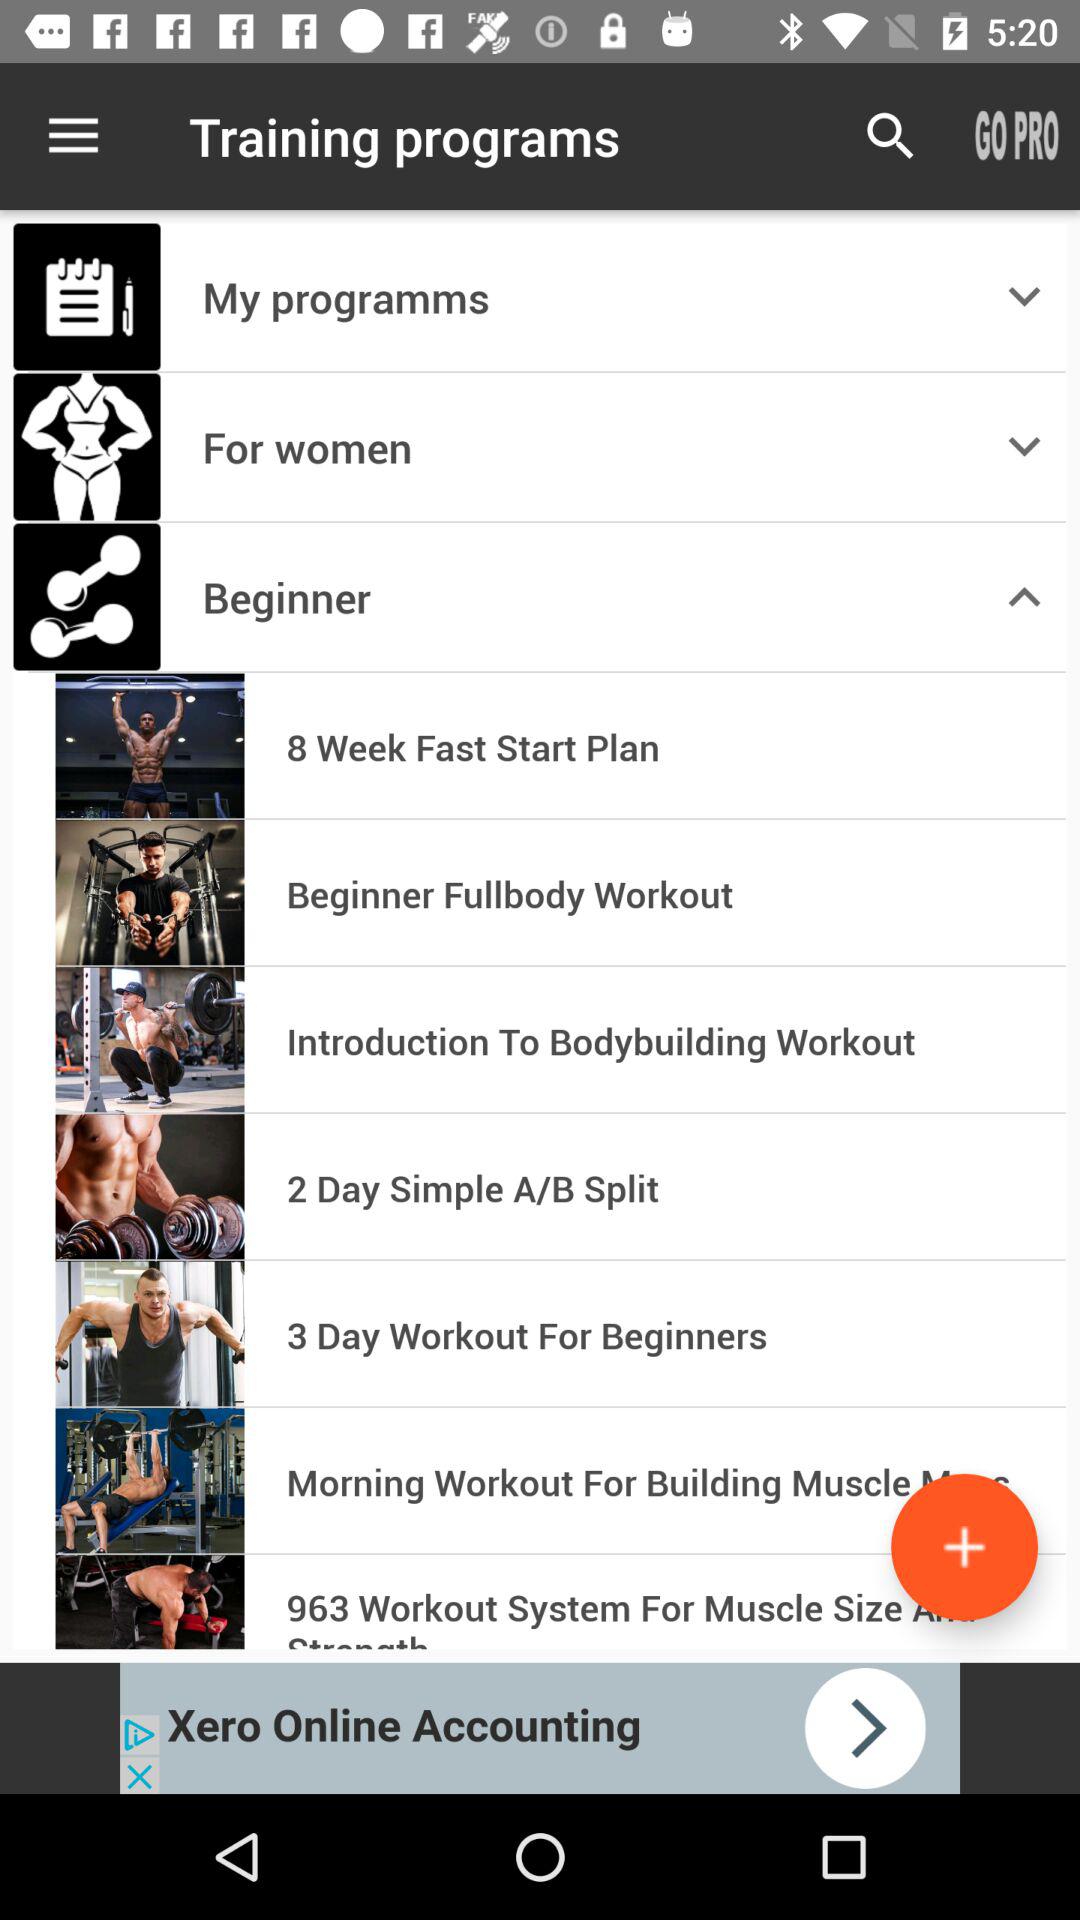  What do you see at coordinates (964, 1547) in the screenshot?
I see `select the add more icon which is on bottom` at bounding box center [964, 1547].